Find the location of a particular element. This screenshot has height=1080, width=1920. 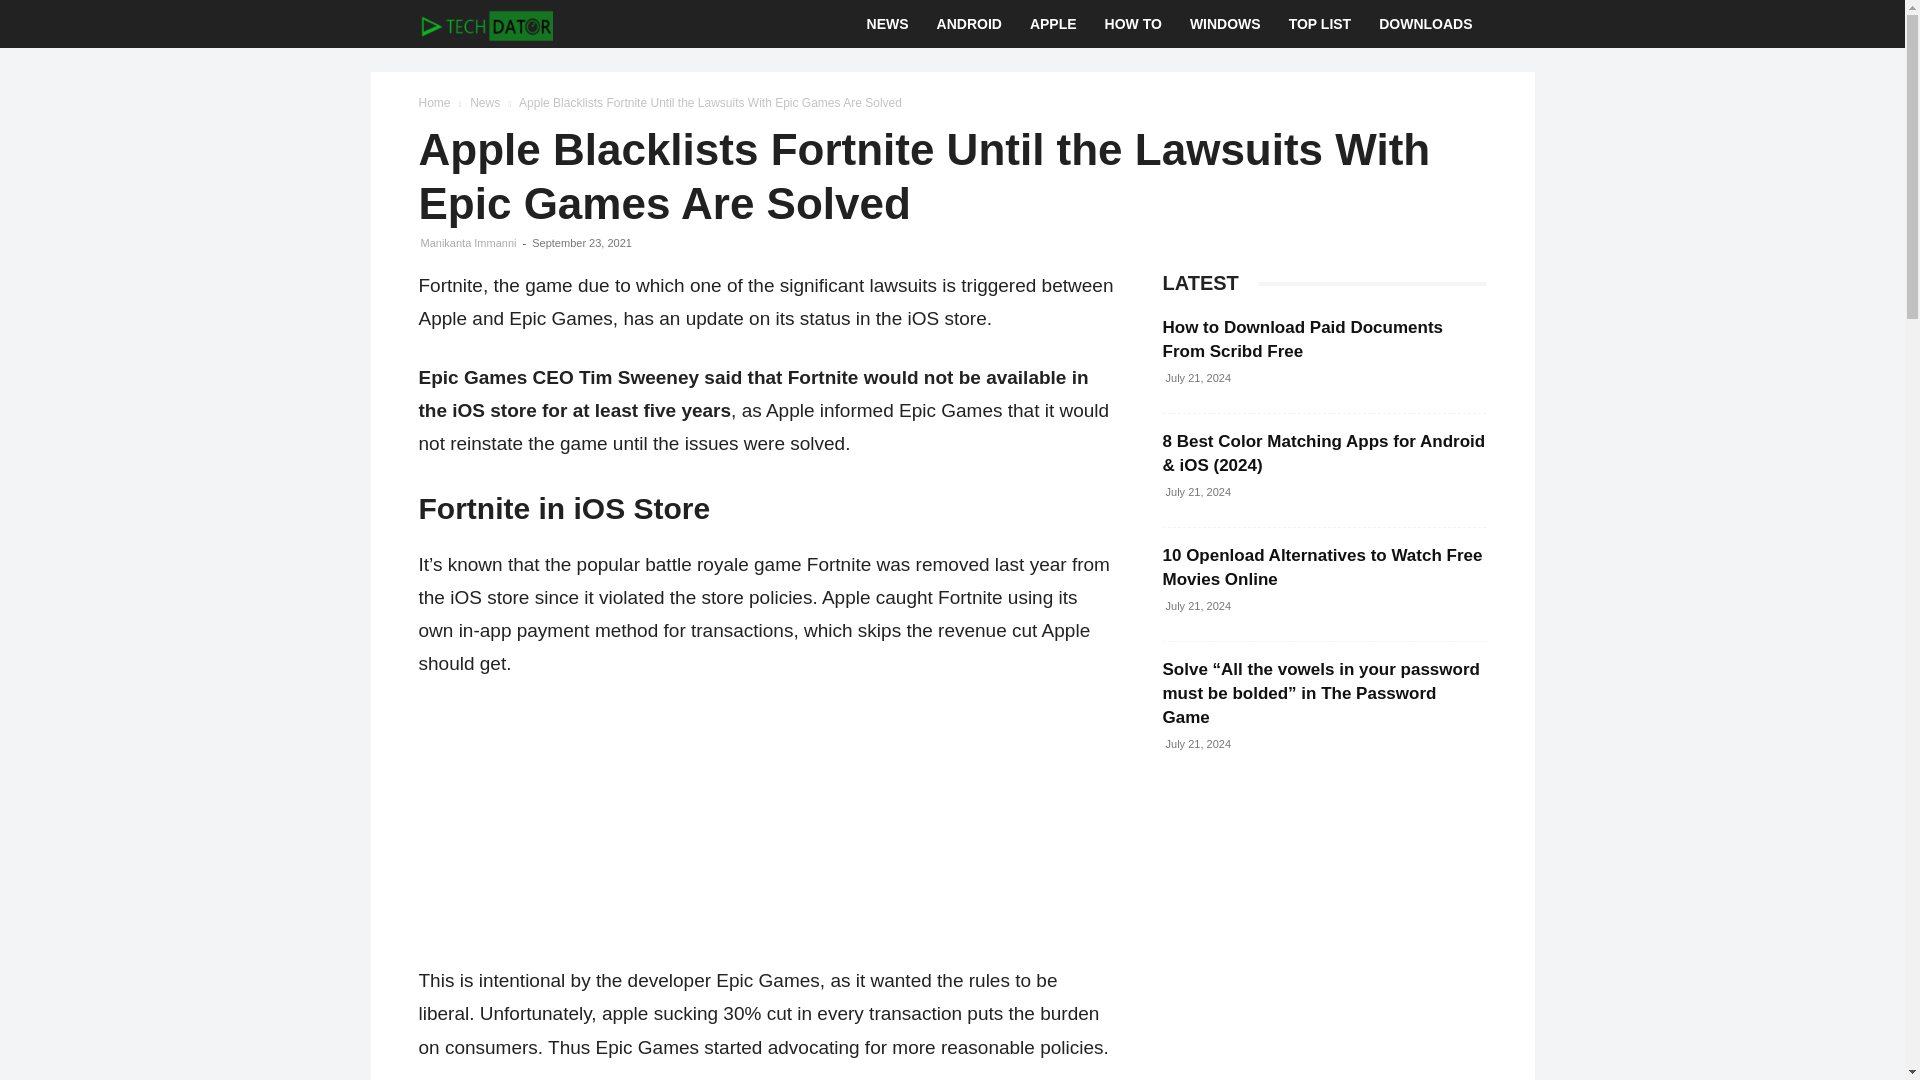

WINDOWS is located at coordinates (1224, 24).